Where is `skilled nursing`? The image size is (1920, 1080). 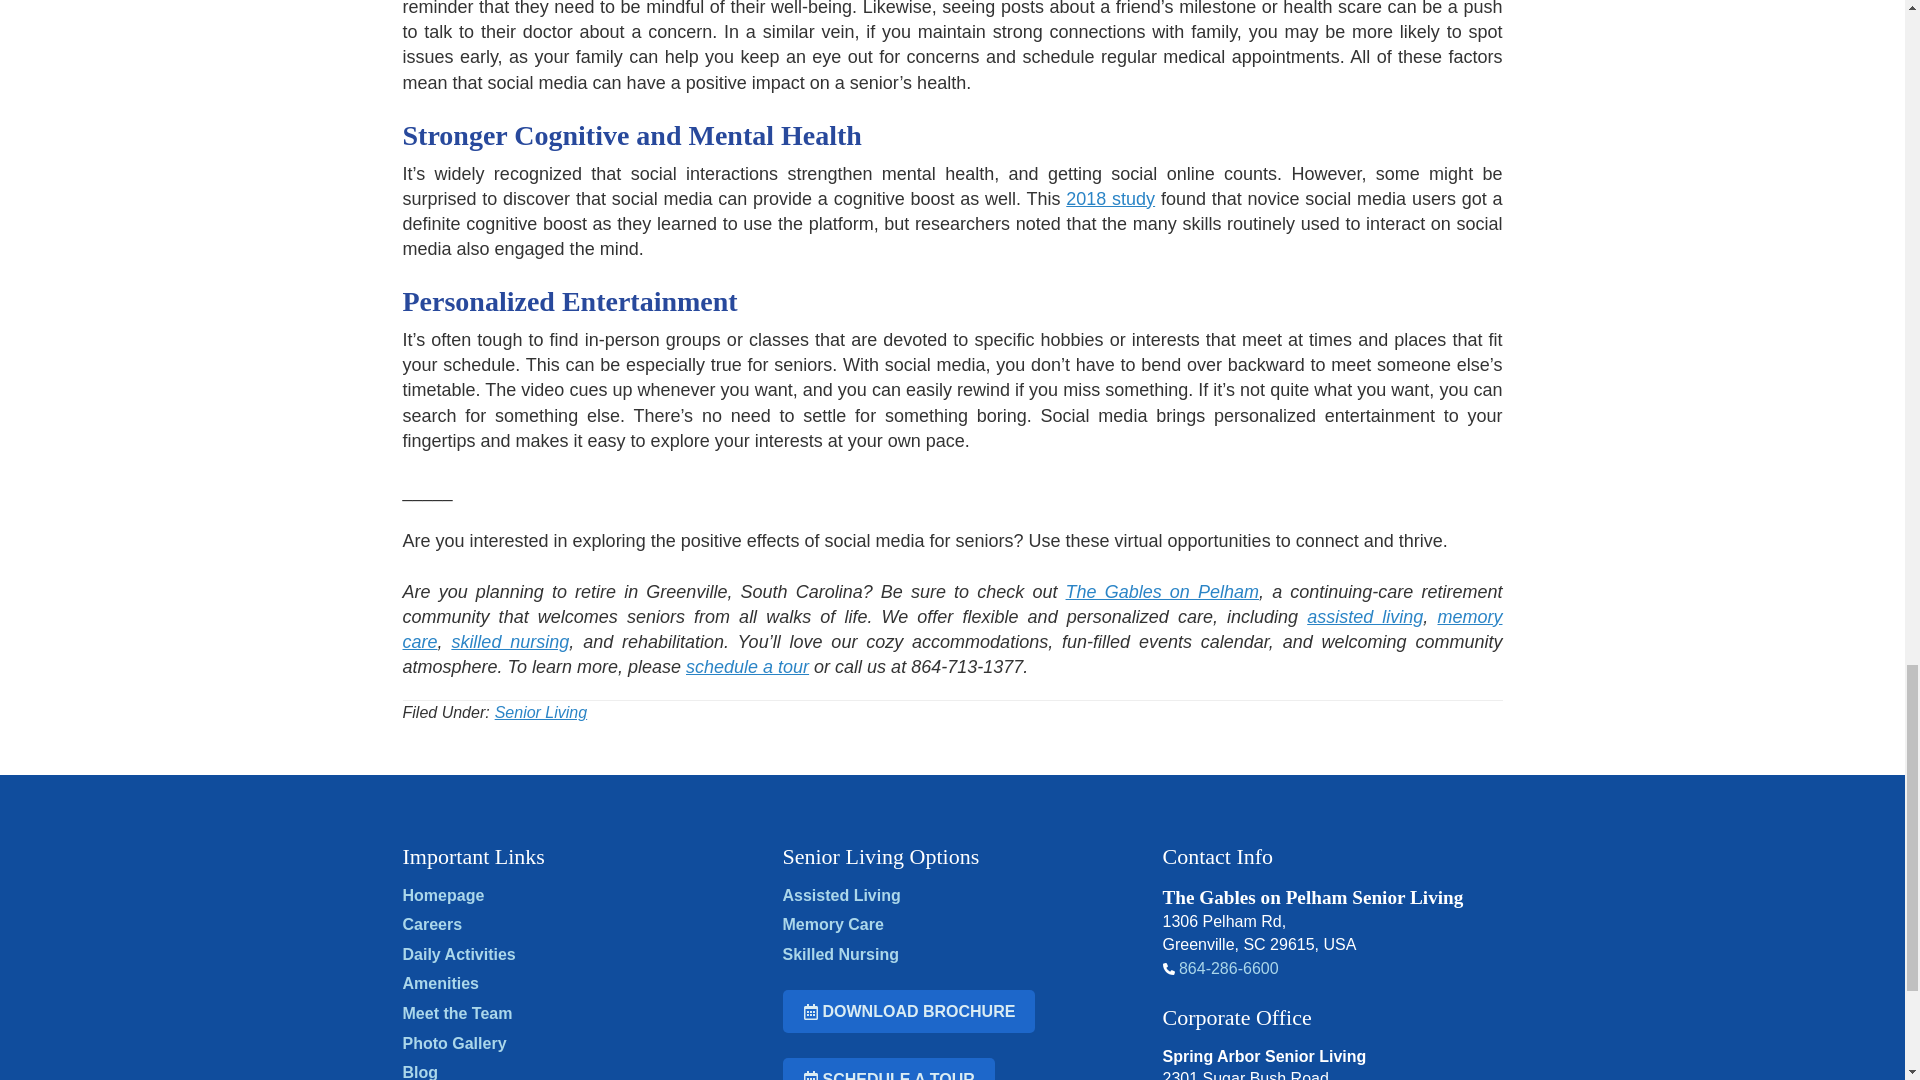 skilled nursing is located at coordinates (510, 642).